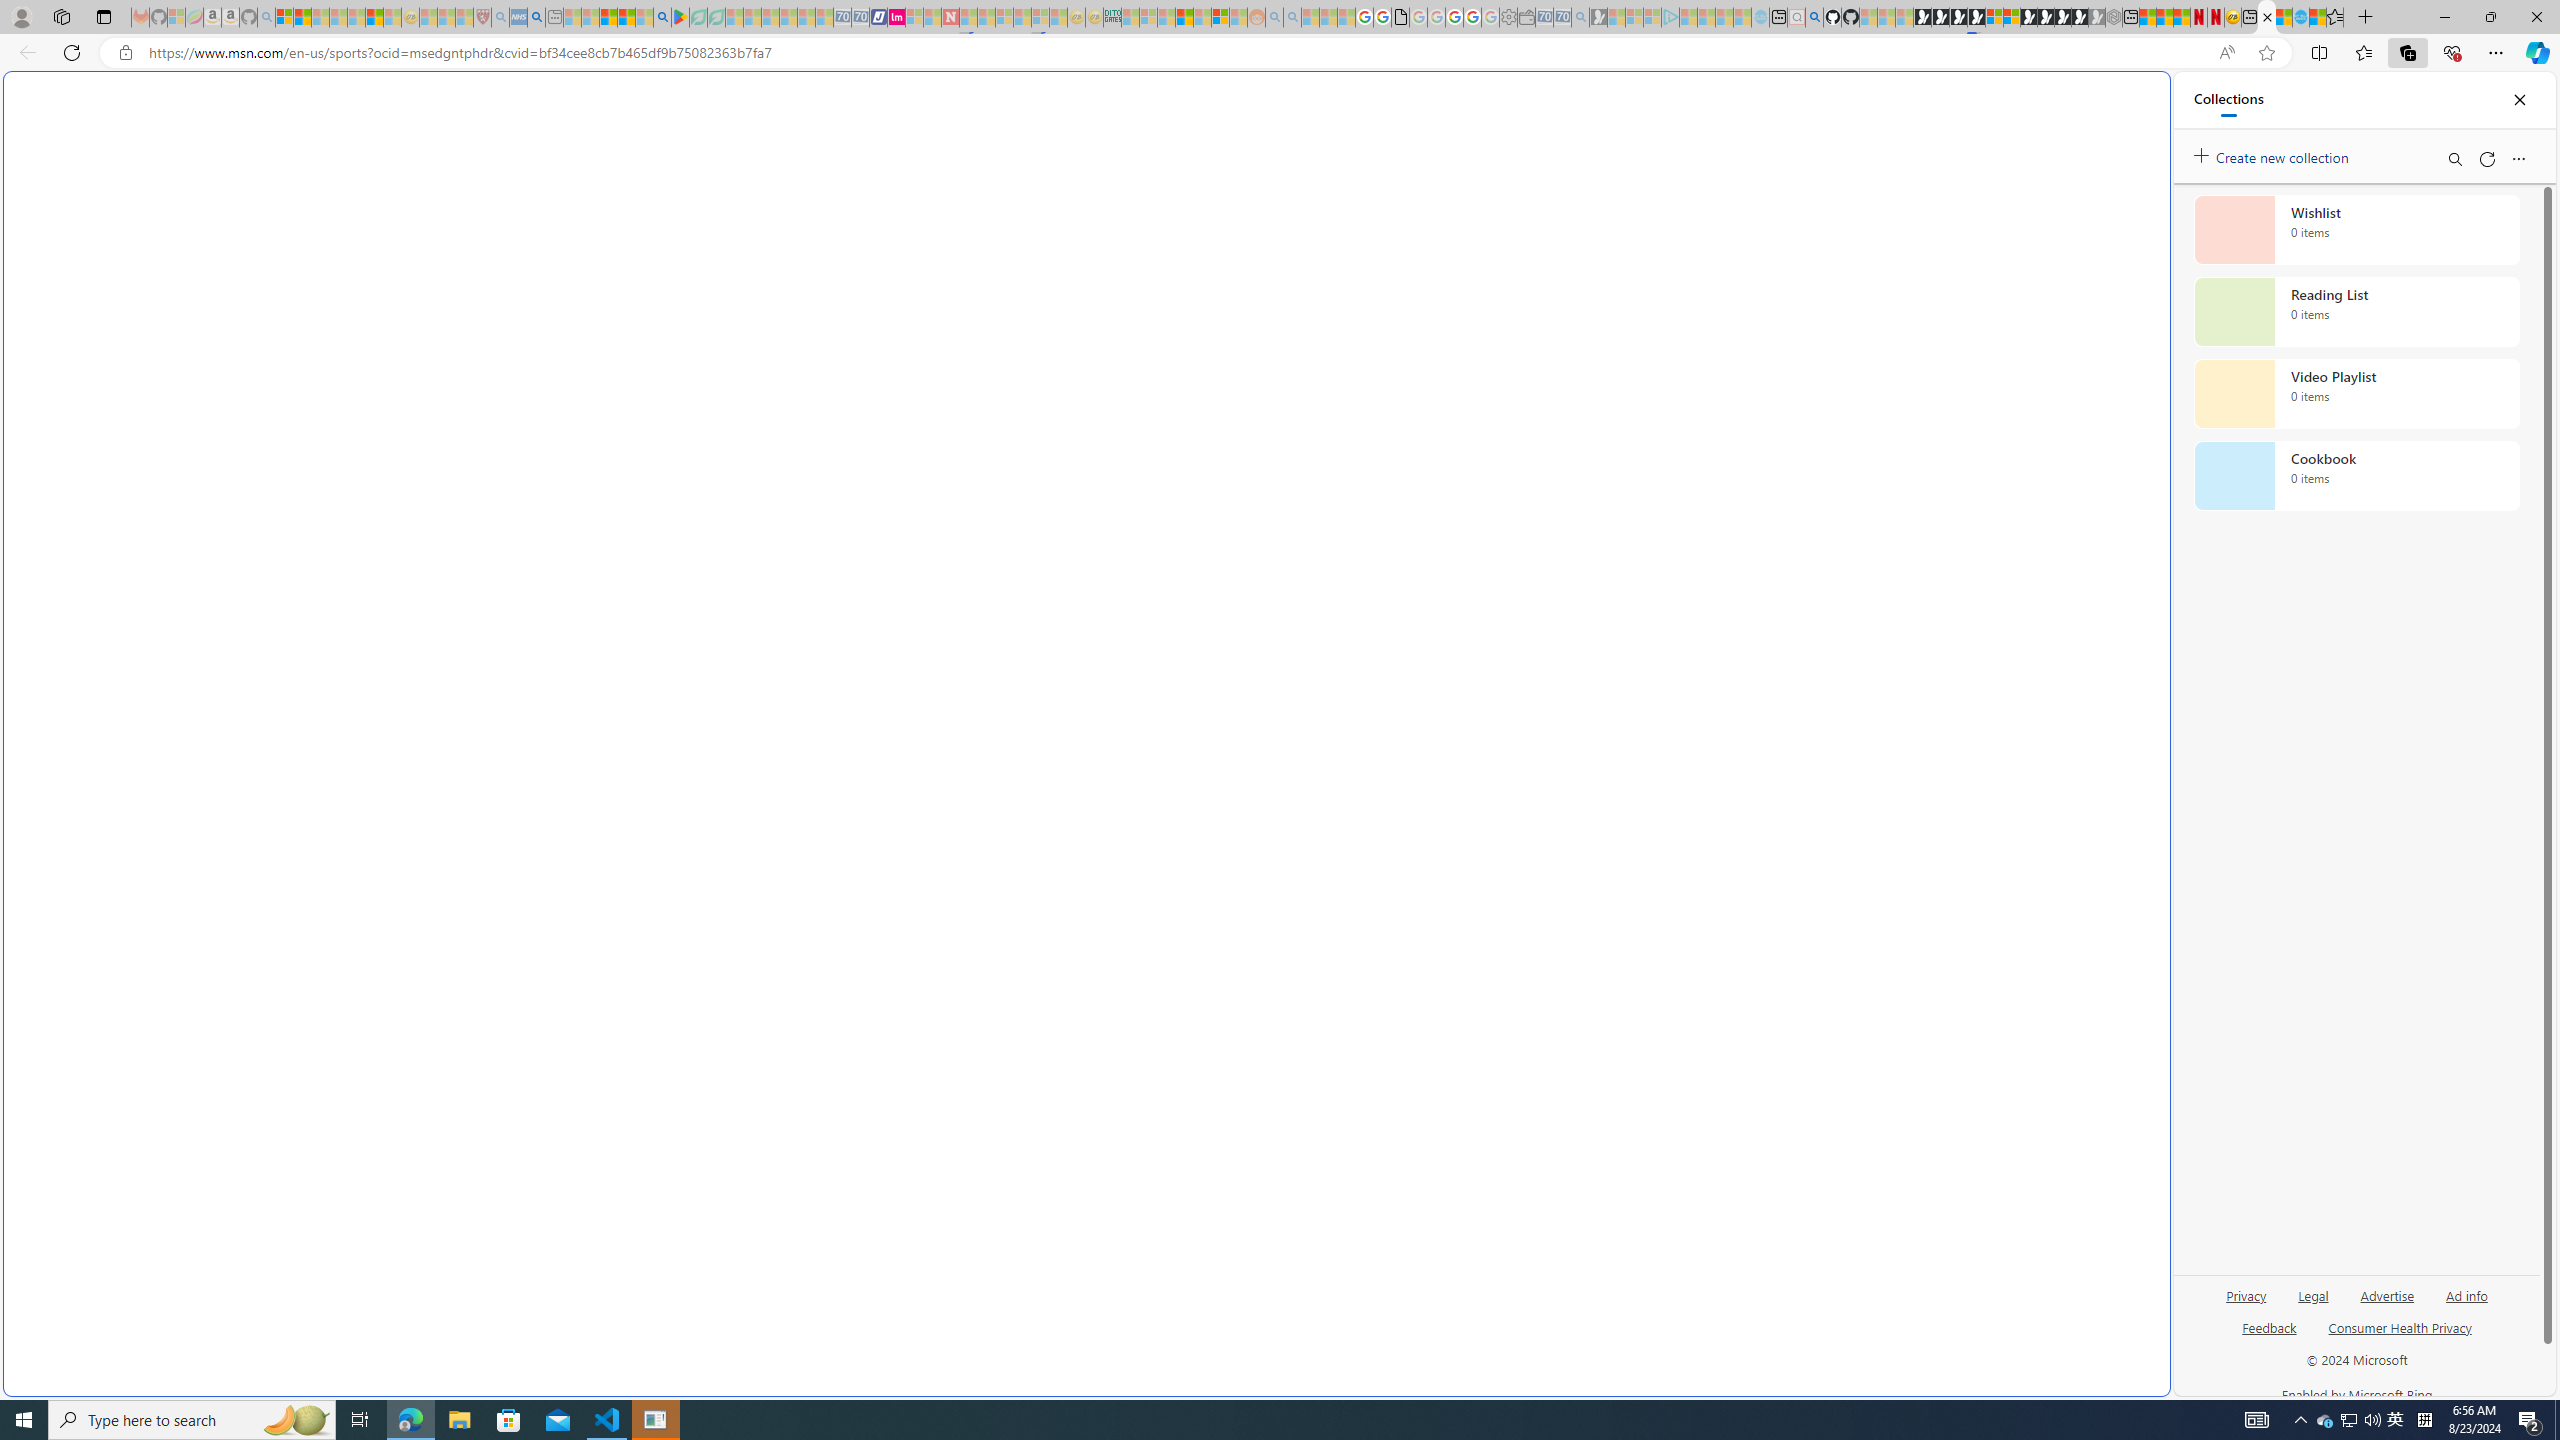 This screenshot has width=2560, height=1440. What do you see at coordinates (2356, 312) in the screenshot?
I see `Reading List collection, 0 items` at bounding box center [2356, 312].